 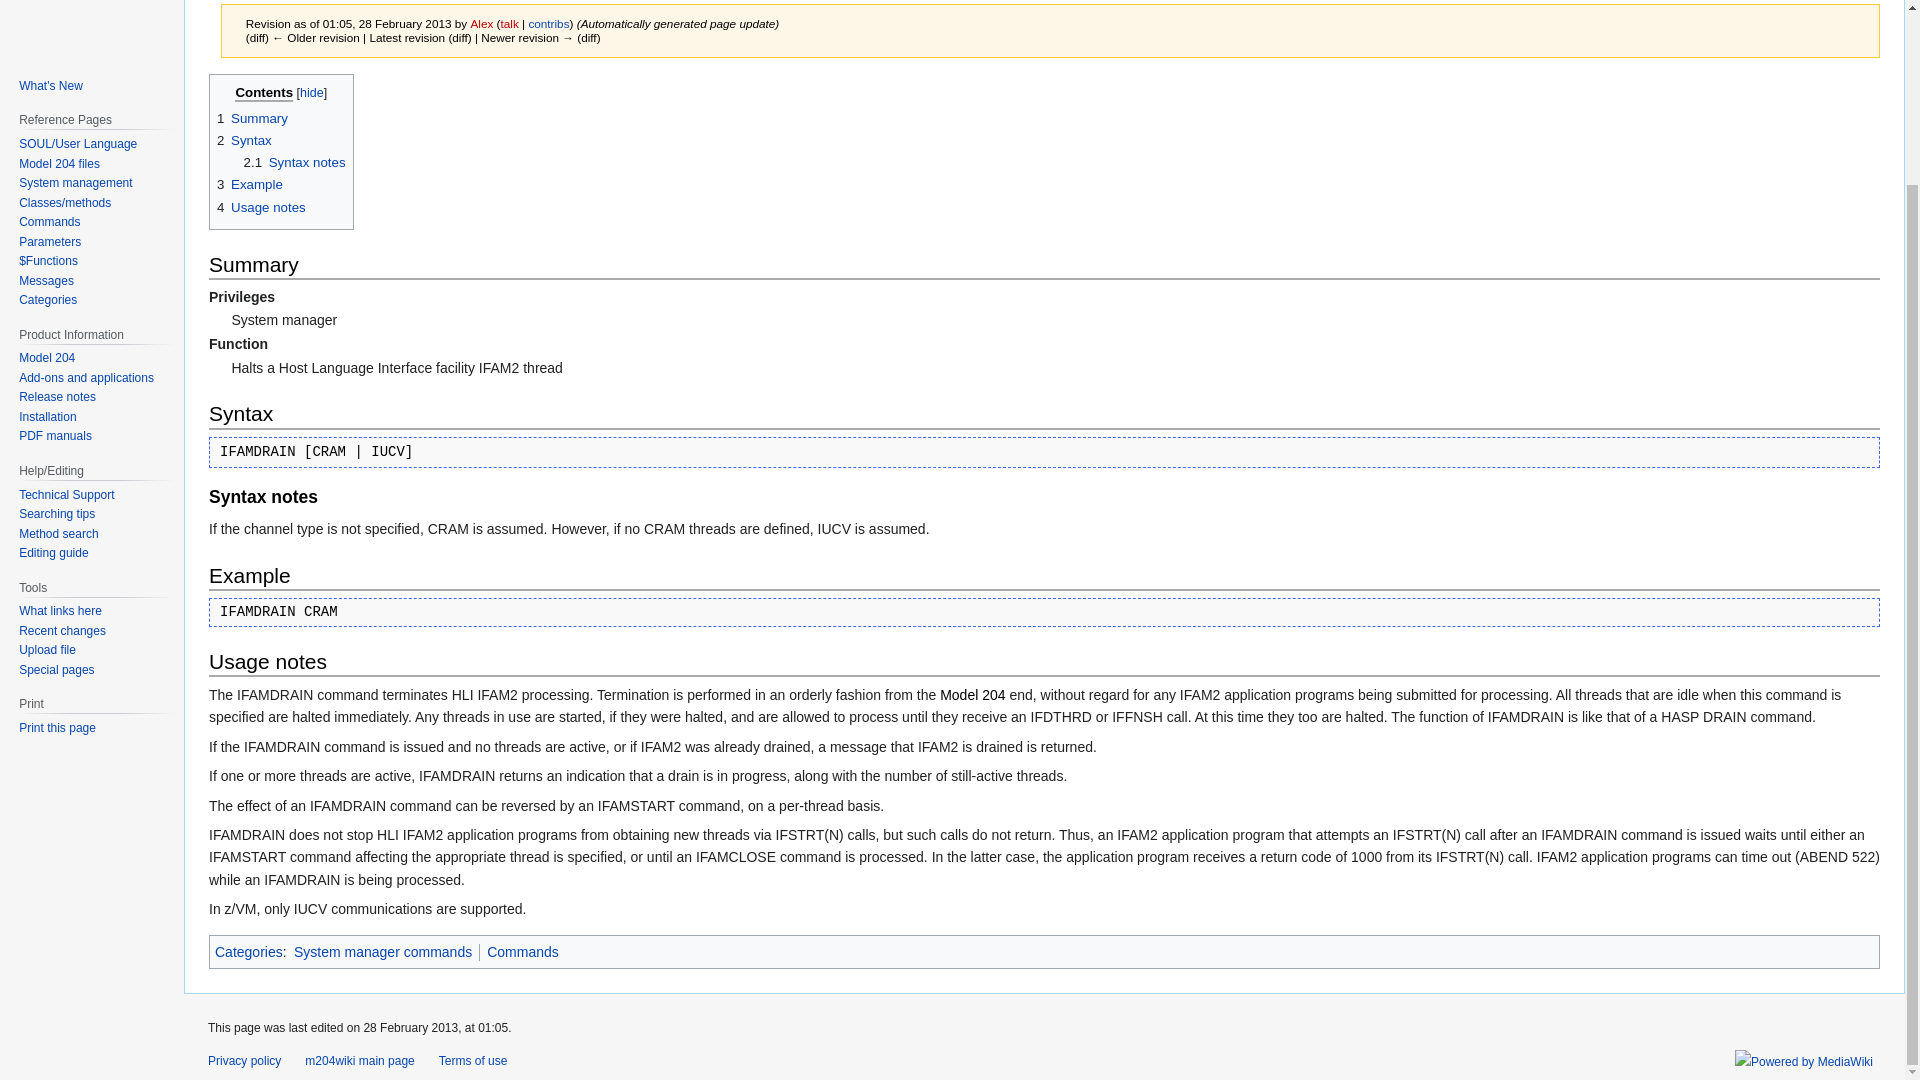 What do you see at coordinates (249, 184) in the screenshot?
I see `3 Example` at bounding box center [249, 184].